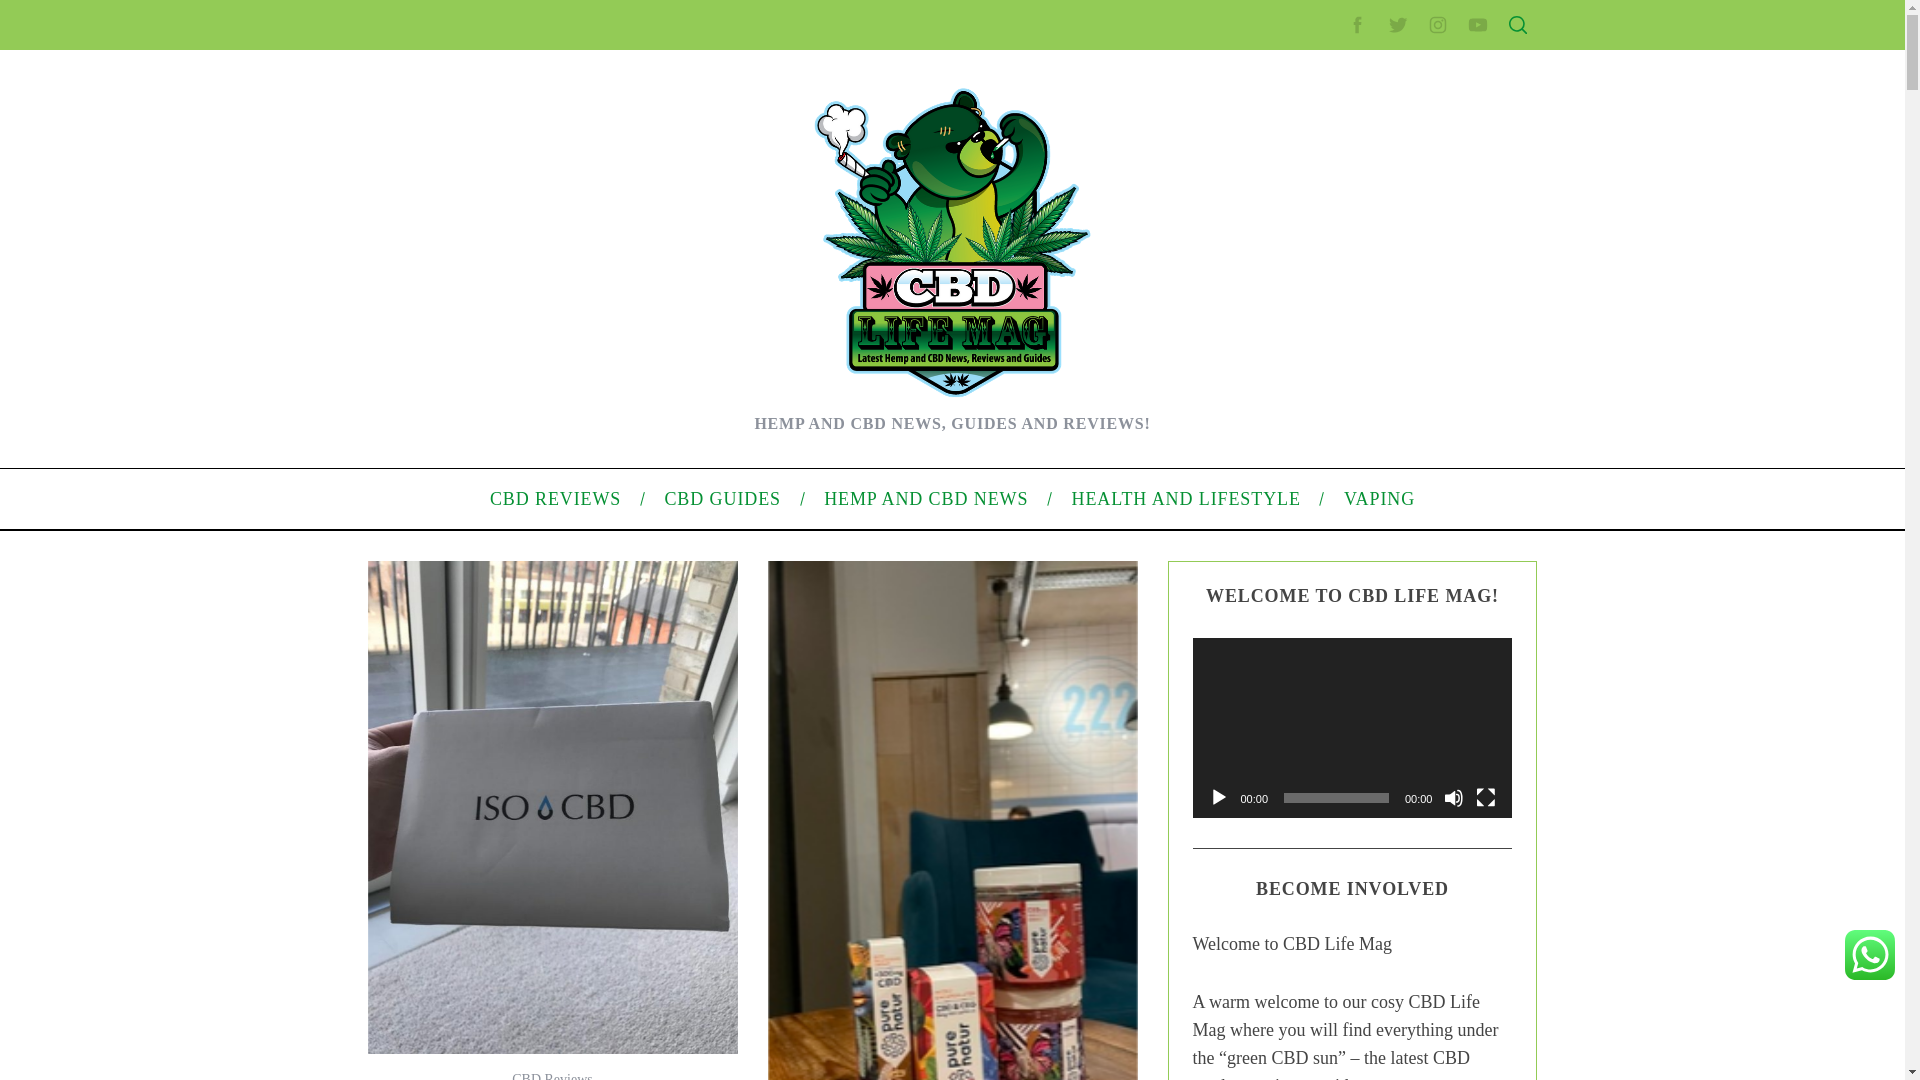 This screenshot has height=1080, width=1920. What do you see at coordinates (1314, 435) in the screenshot?
I see `Terms of Use` at bounding box center [1314, 435].